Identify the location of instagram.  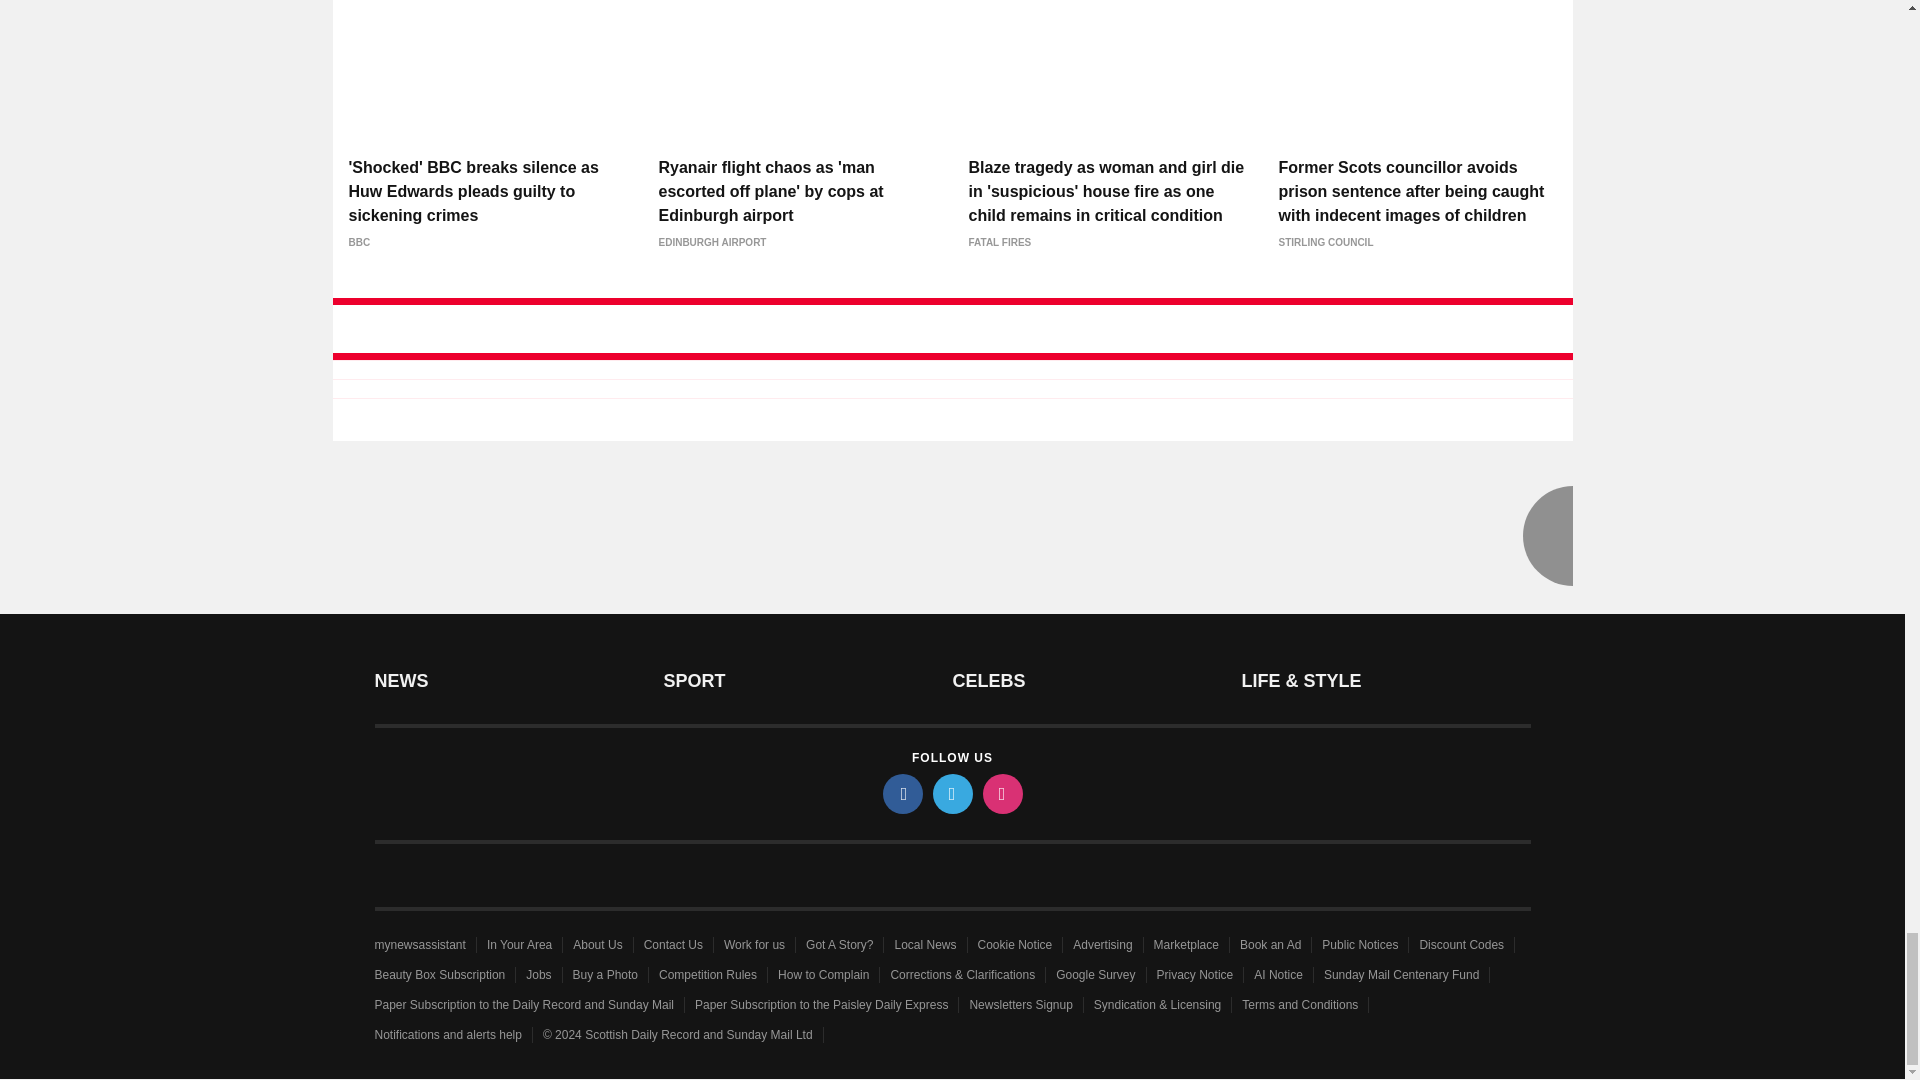
(1001, 794).